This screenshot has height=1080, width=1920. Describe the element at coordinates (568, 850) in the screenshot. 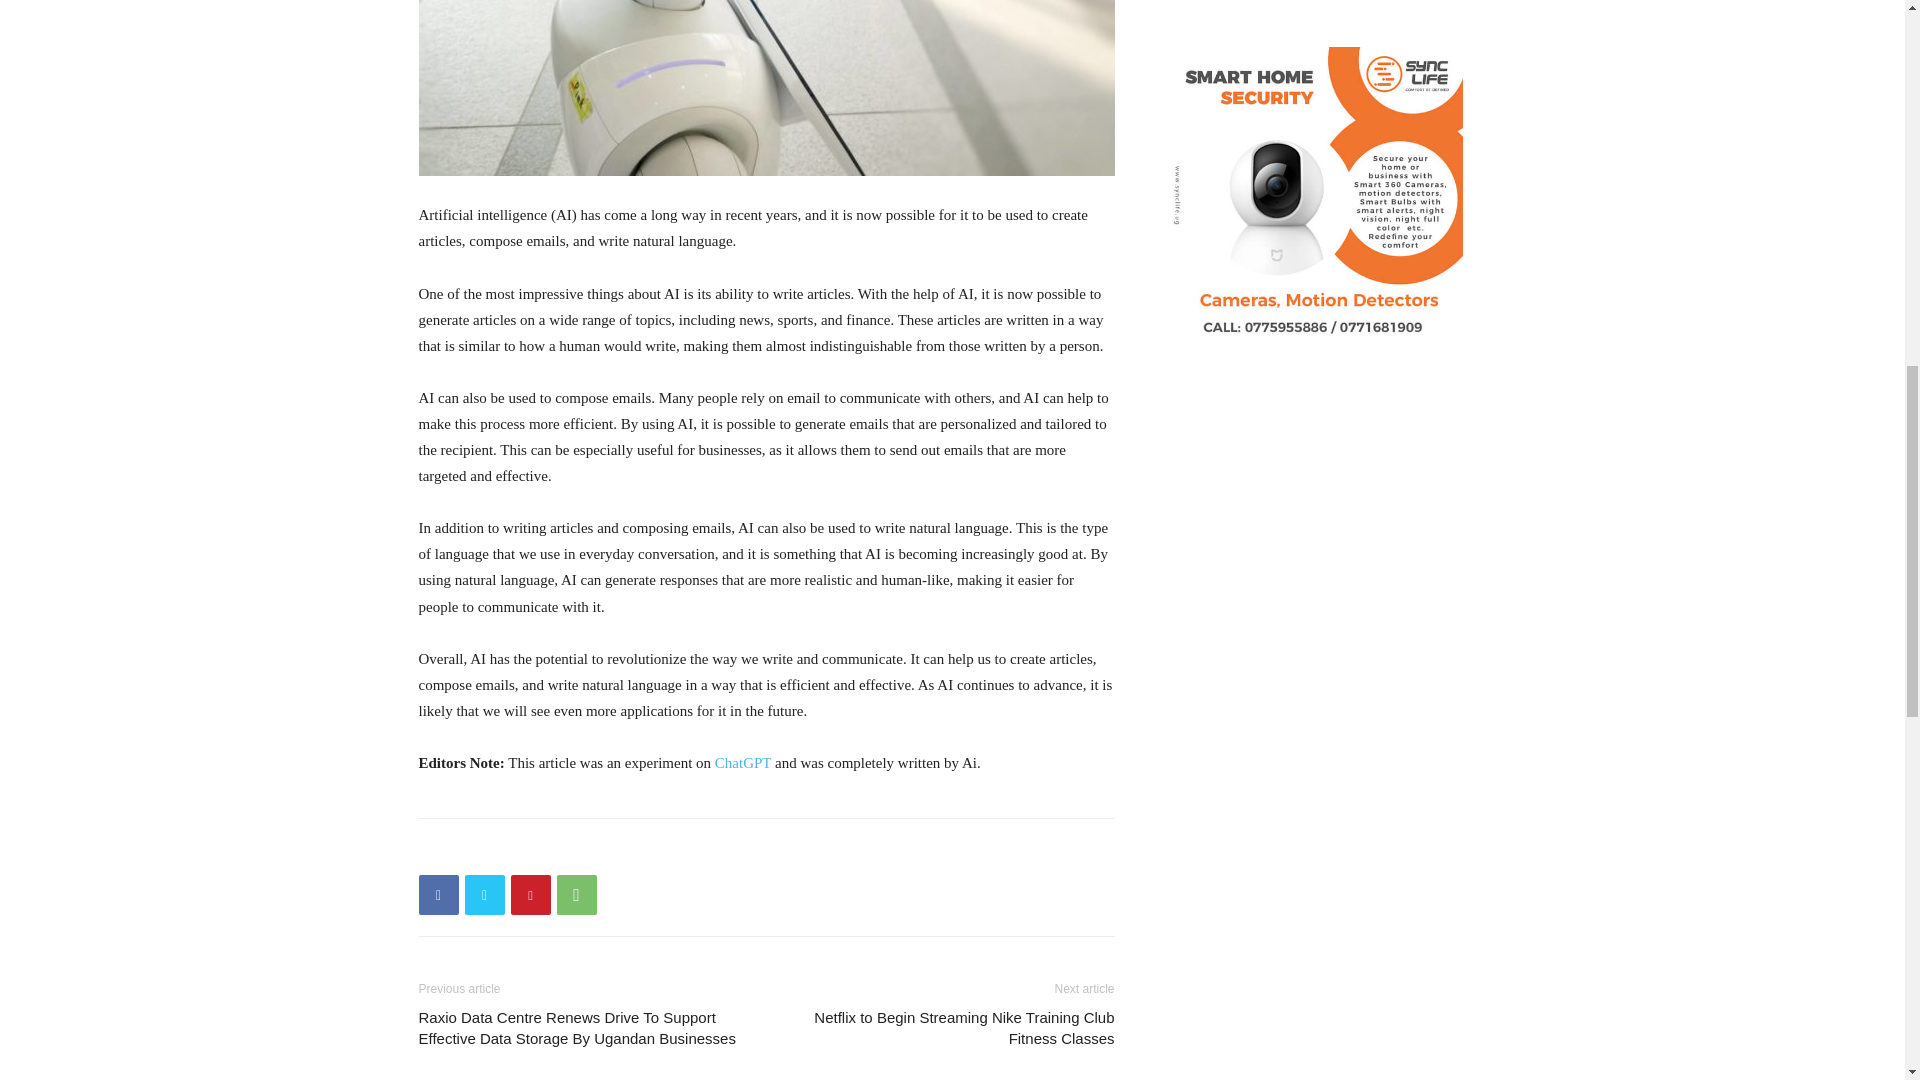

I see `bottomFacebookLike` at that location.